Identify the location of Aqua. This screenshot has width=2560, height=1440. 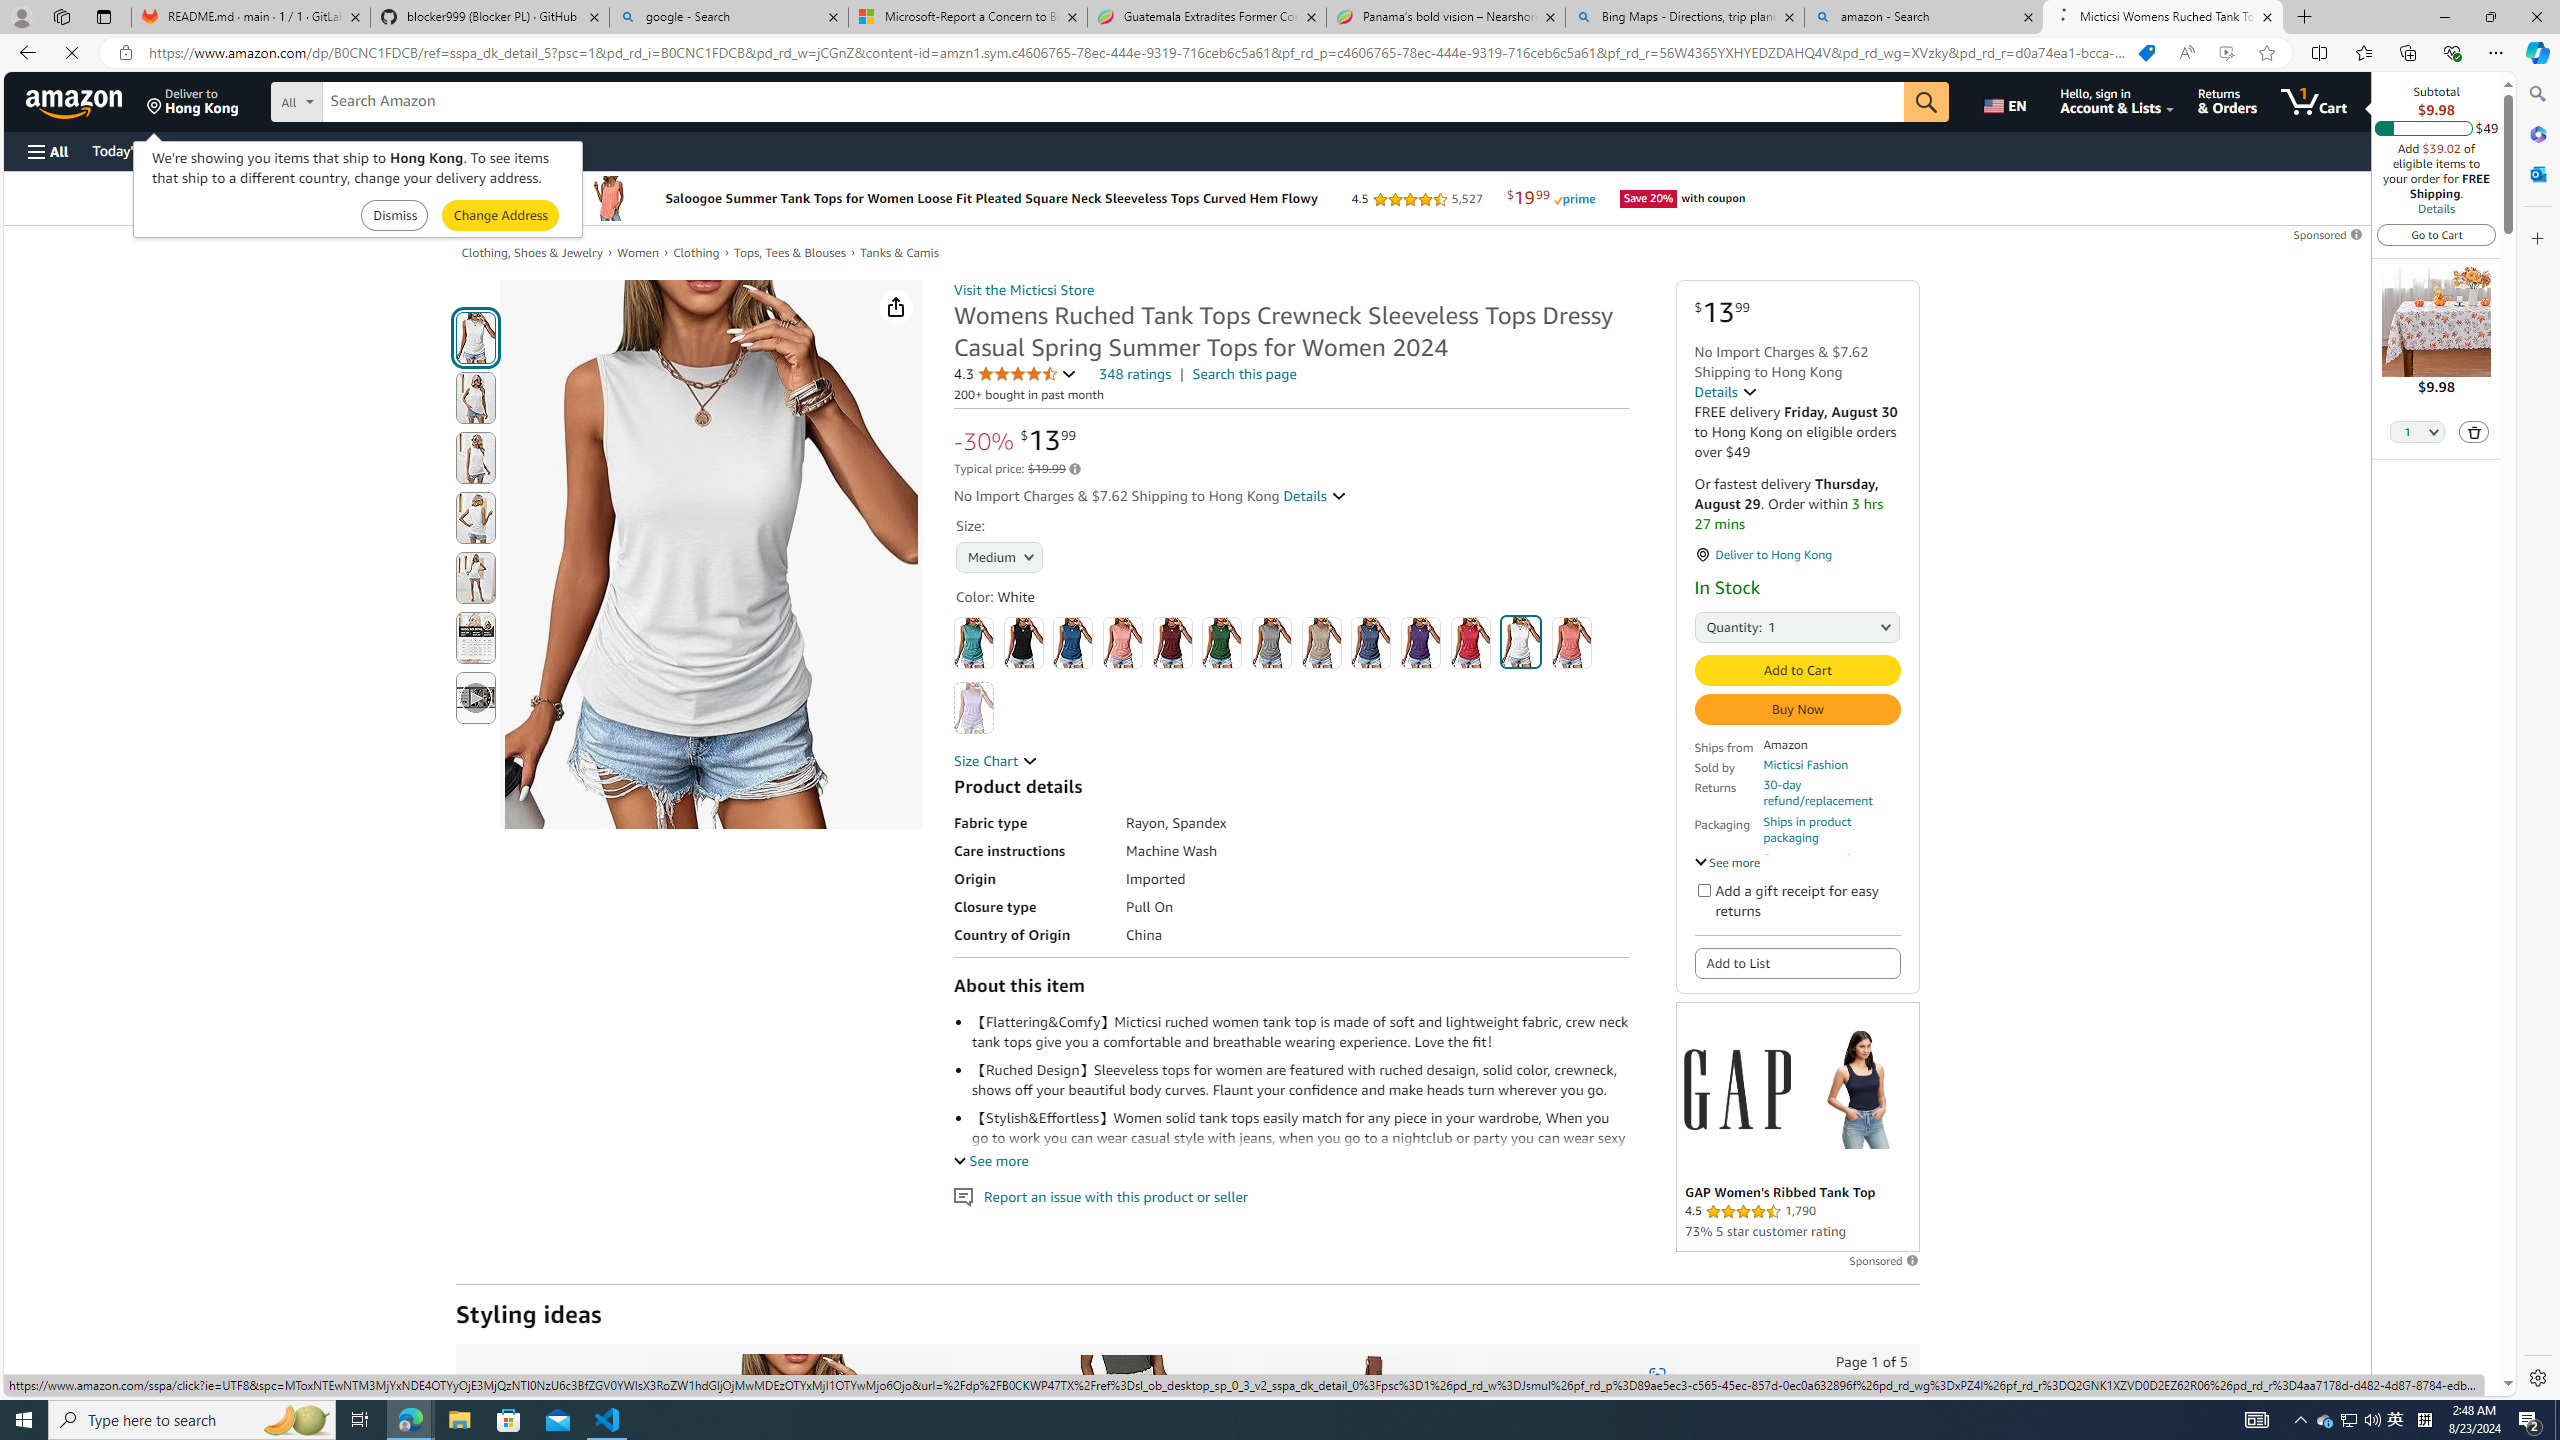
(974, 642).